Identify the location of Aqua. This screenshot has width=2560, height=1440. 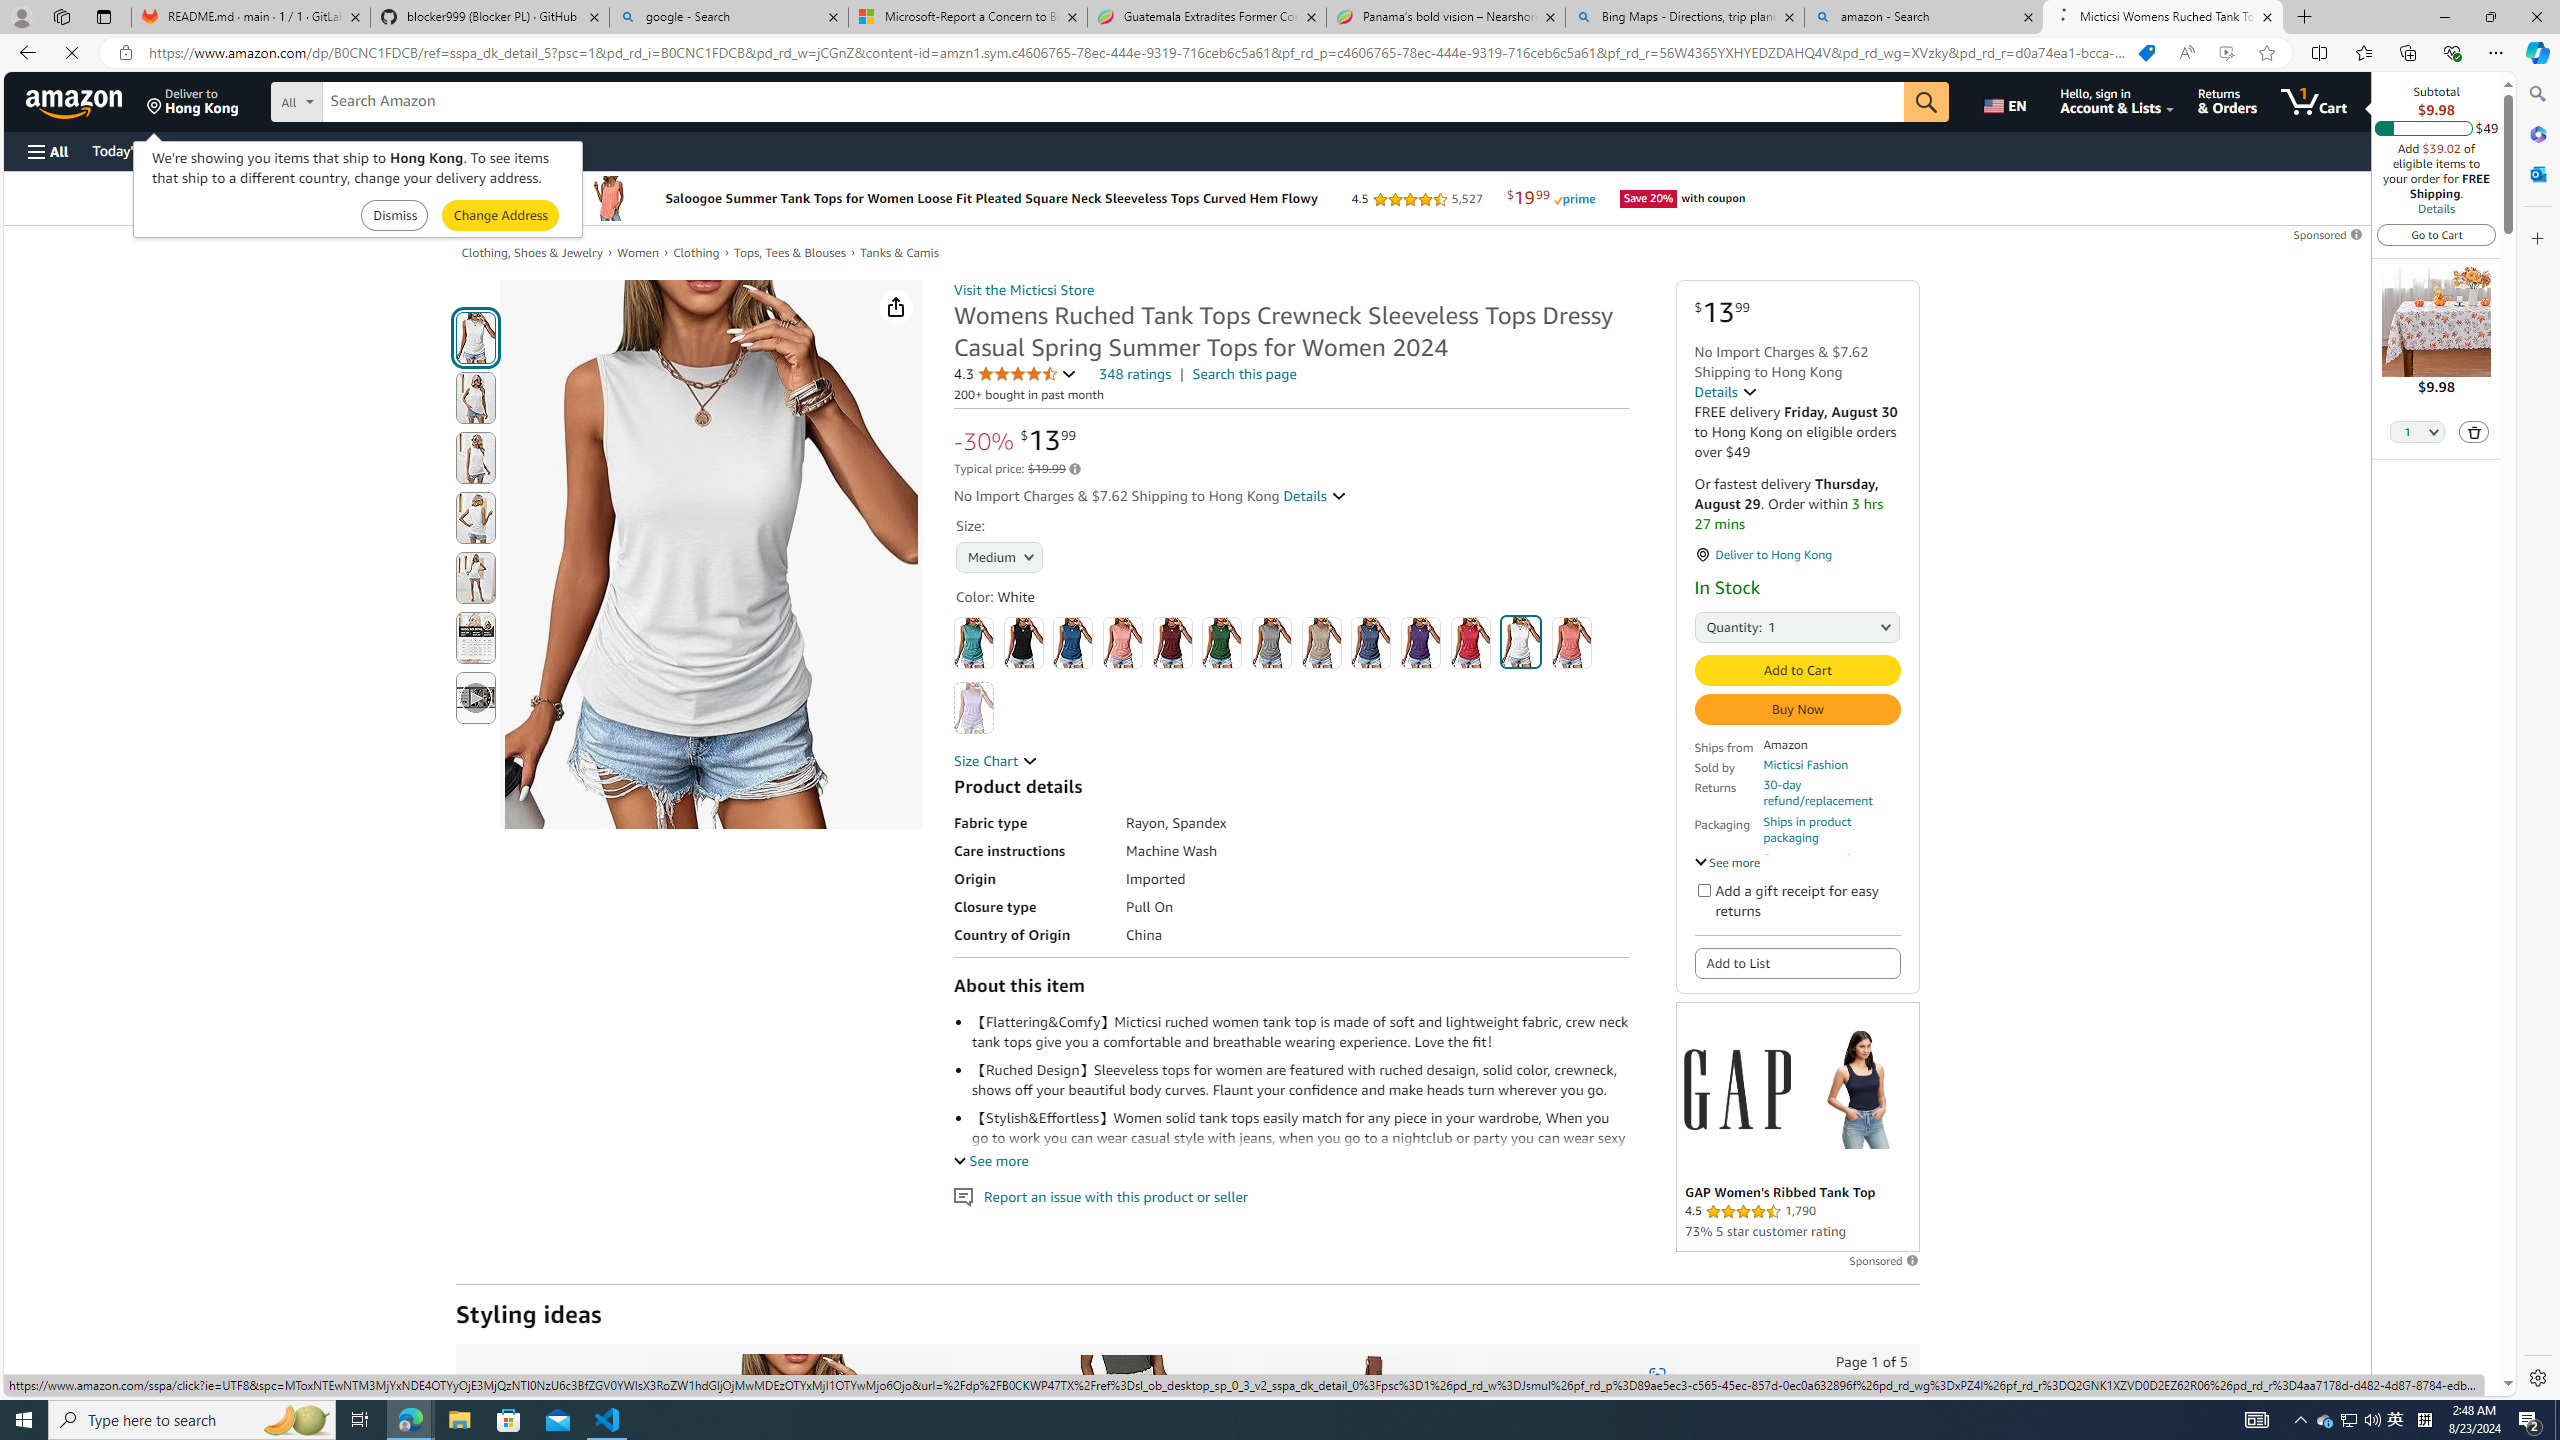
(974, 642).